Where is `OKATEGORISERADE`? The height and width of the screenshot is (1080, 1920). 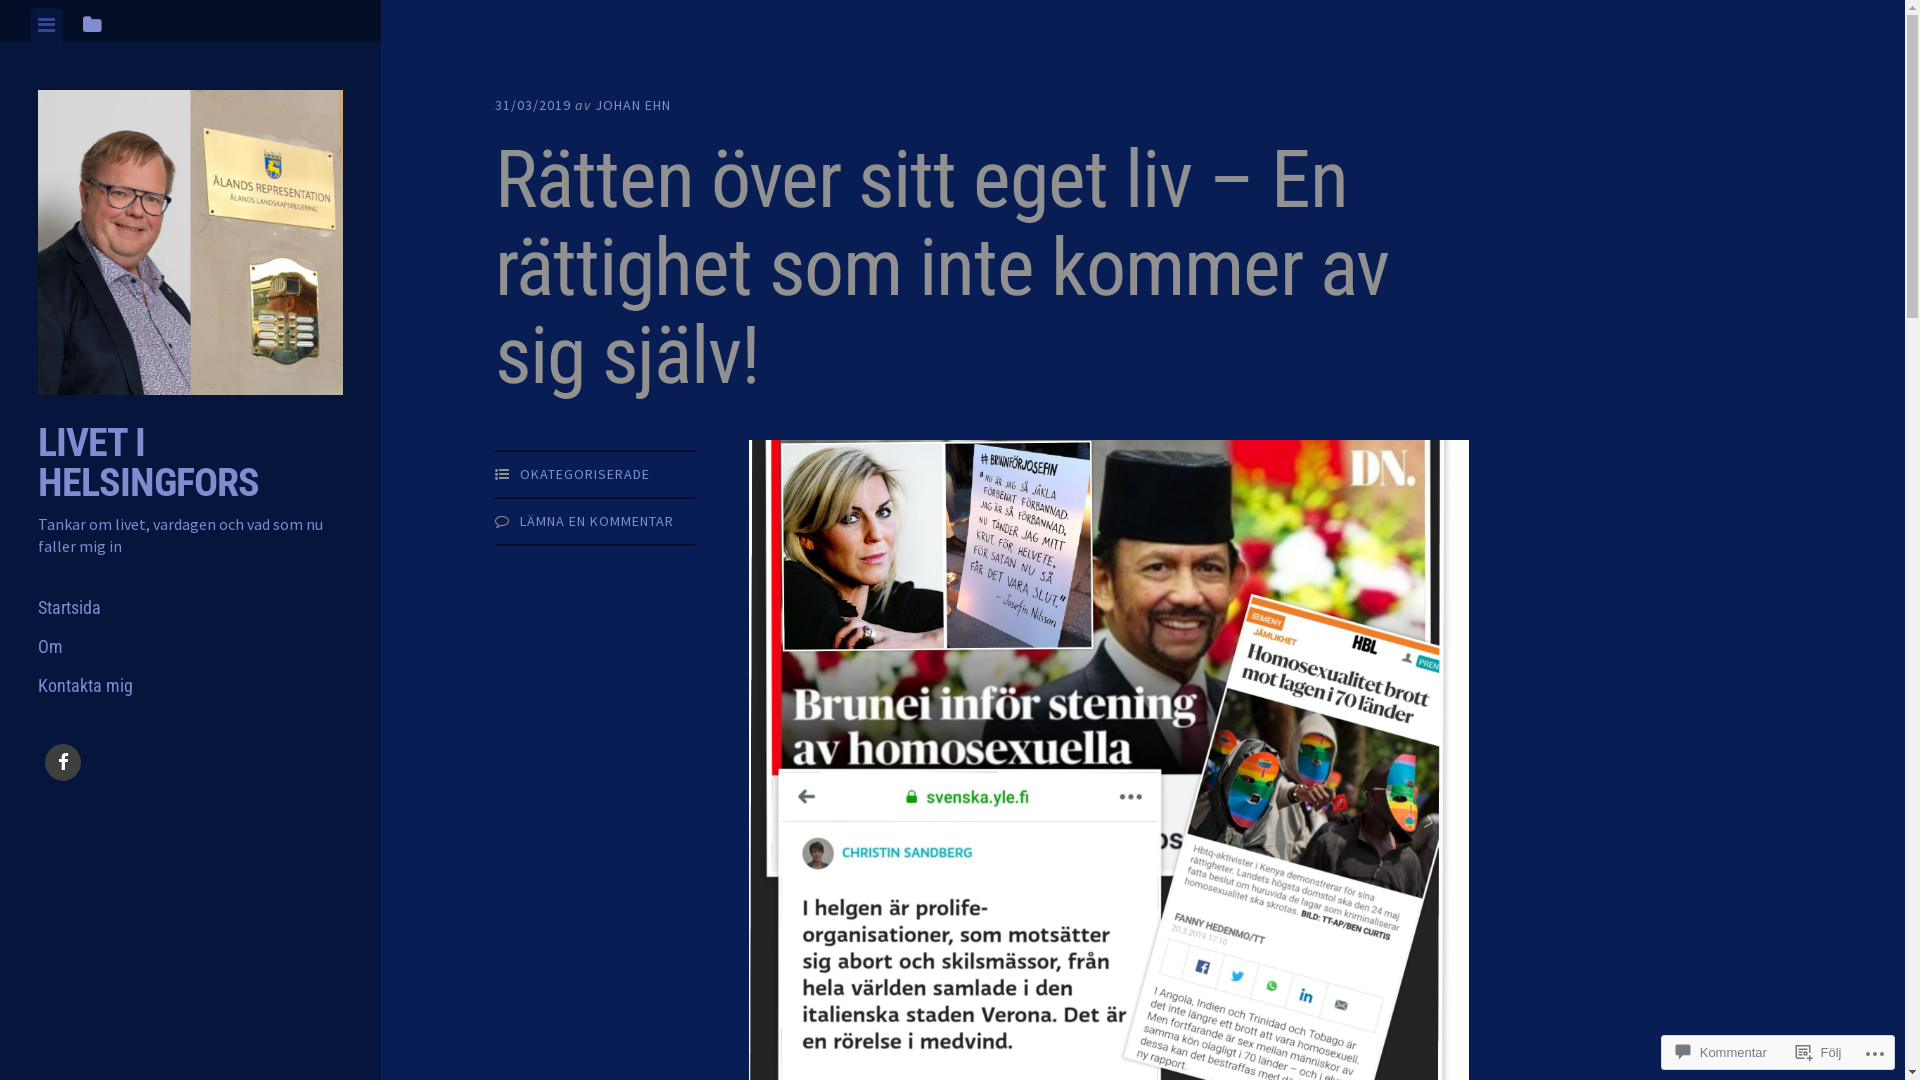
OKATEGORISERADE is located at coordinates (585, 474).